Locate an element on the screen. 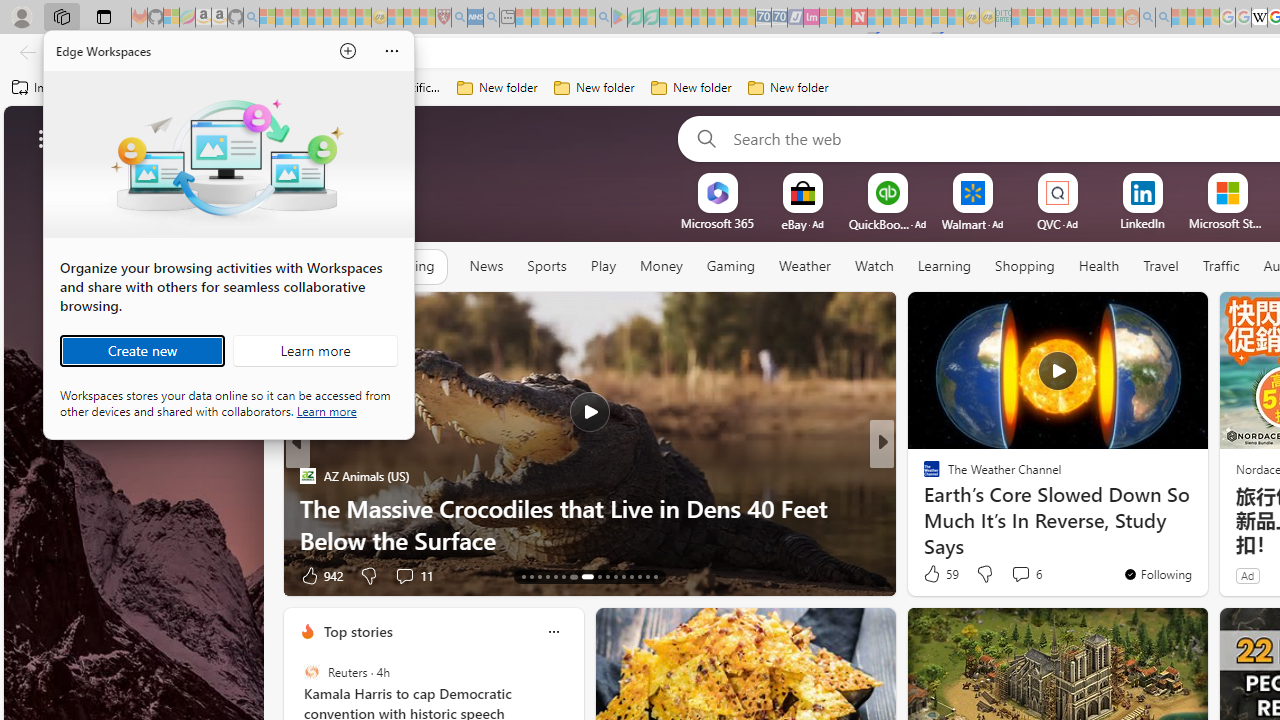  AutomationID: tab-25 is located at coordinates (632, 576).